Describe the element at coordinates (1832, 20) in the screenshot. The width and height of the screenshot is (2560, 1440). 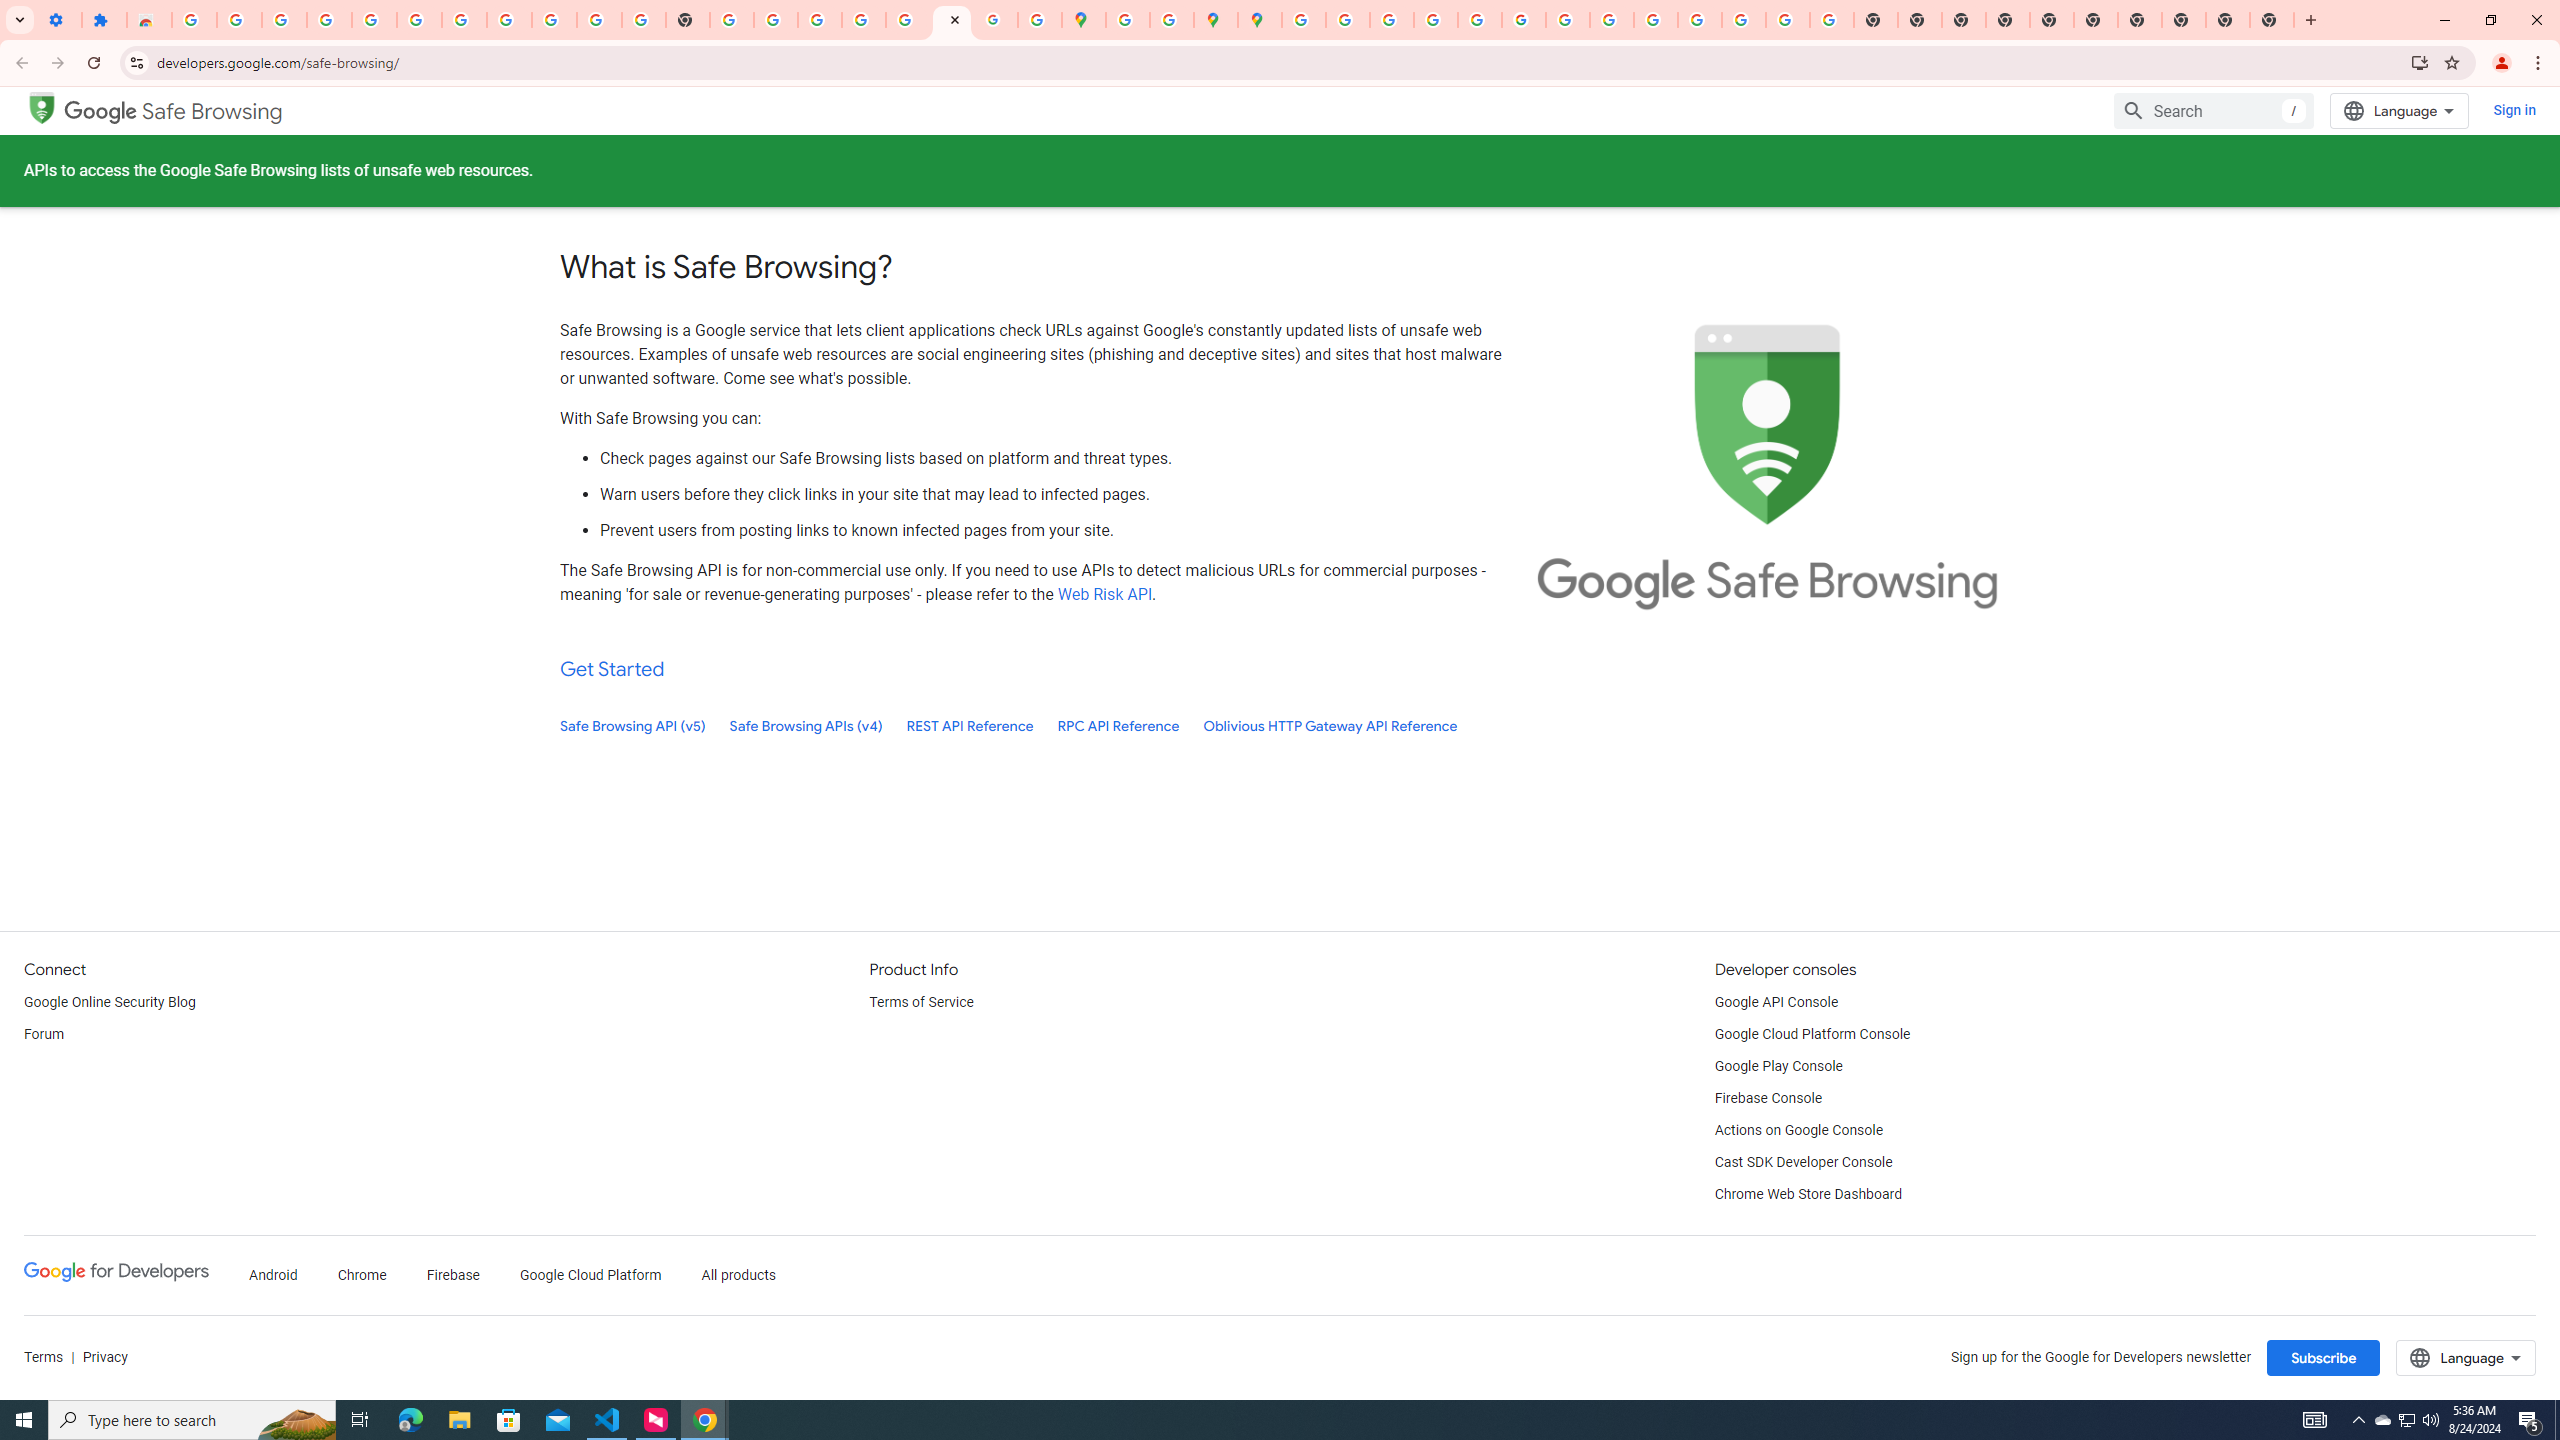
I see `Google Images` at that location.